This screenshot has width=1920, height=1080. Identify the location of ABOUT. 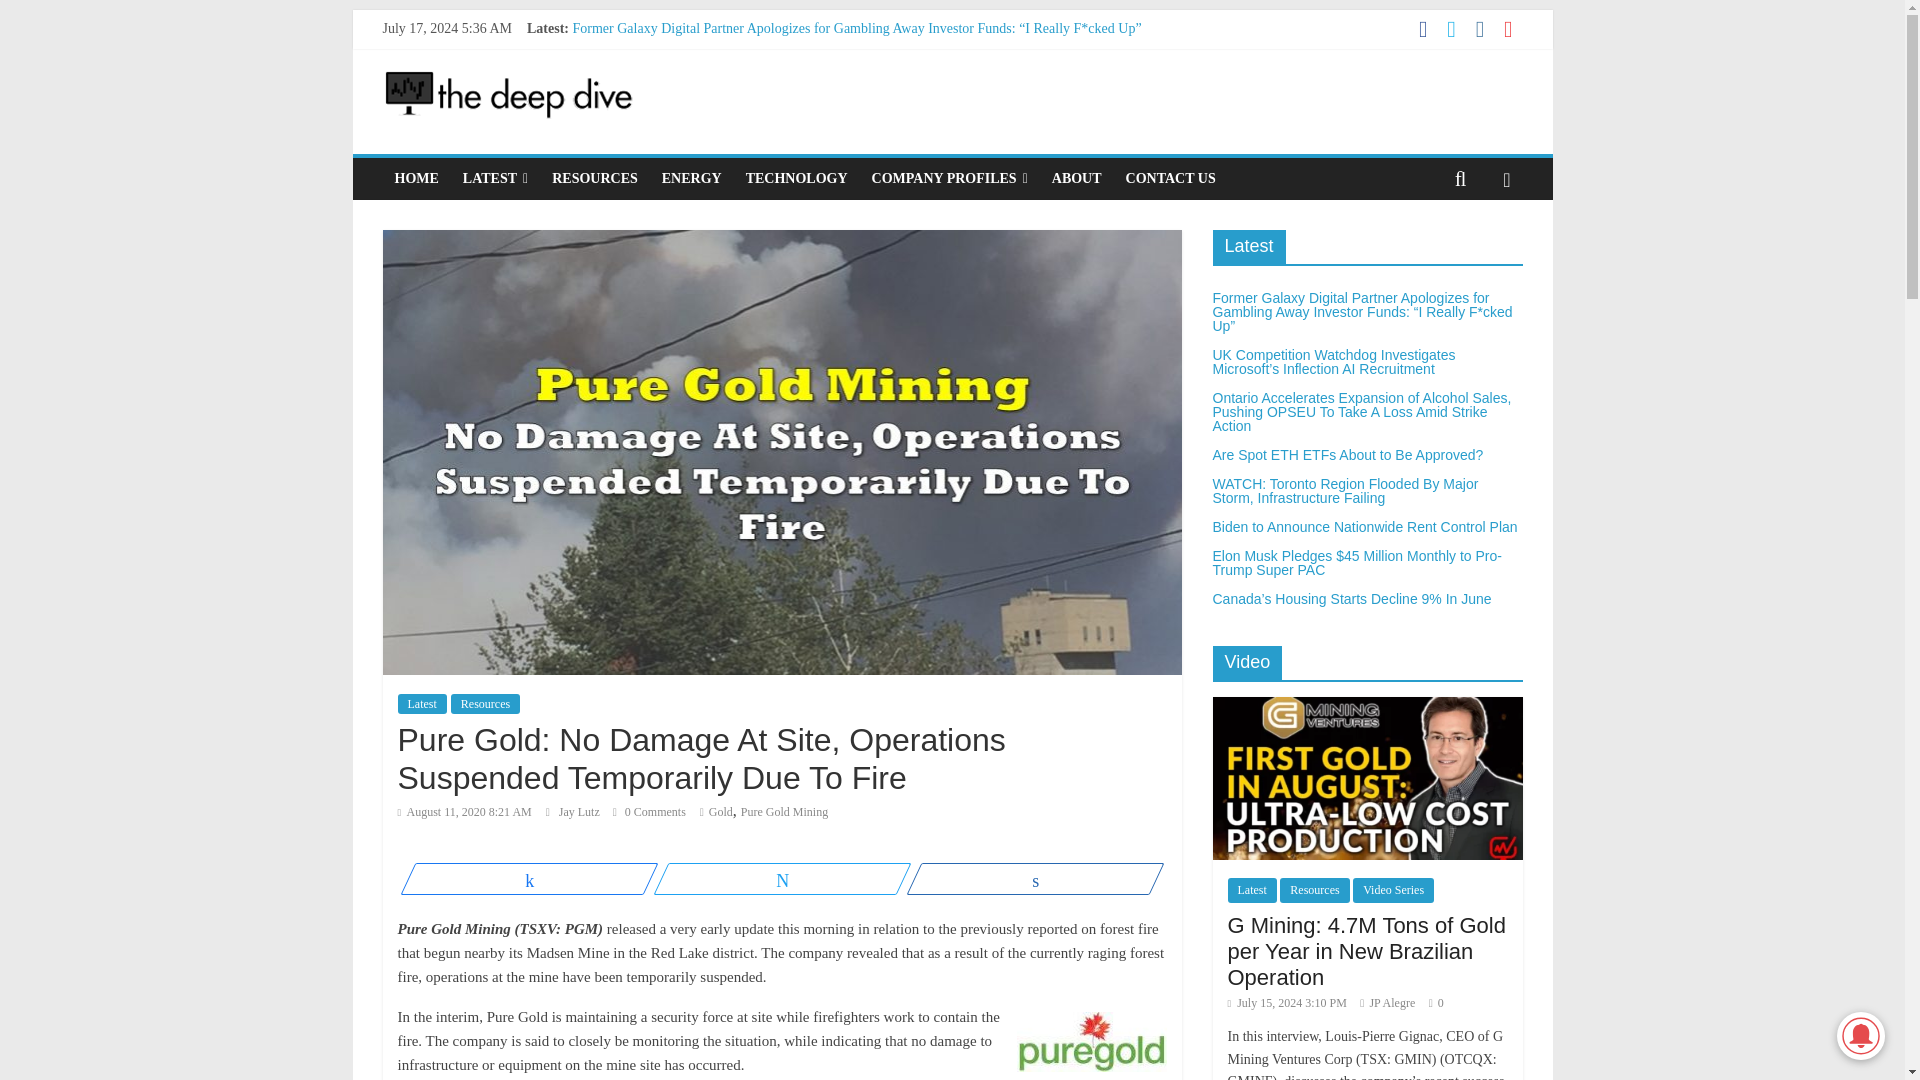
(1076, 178).